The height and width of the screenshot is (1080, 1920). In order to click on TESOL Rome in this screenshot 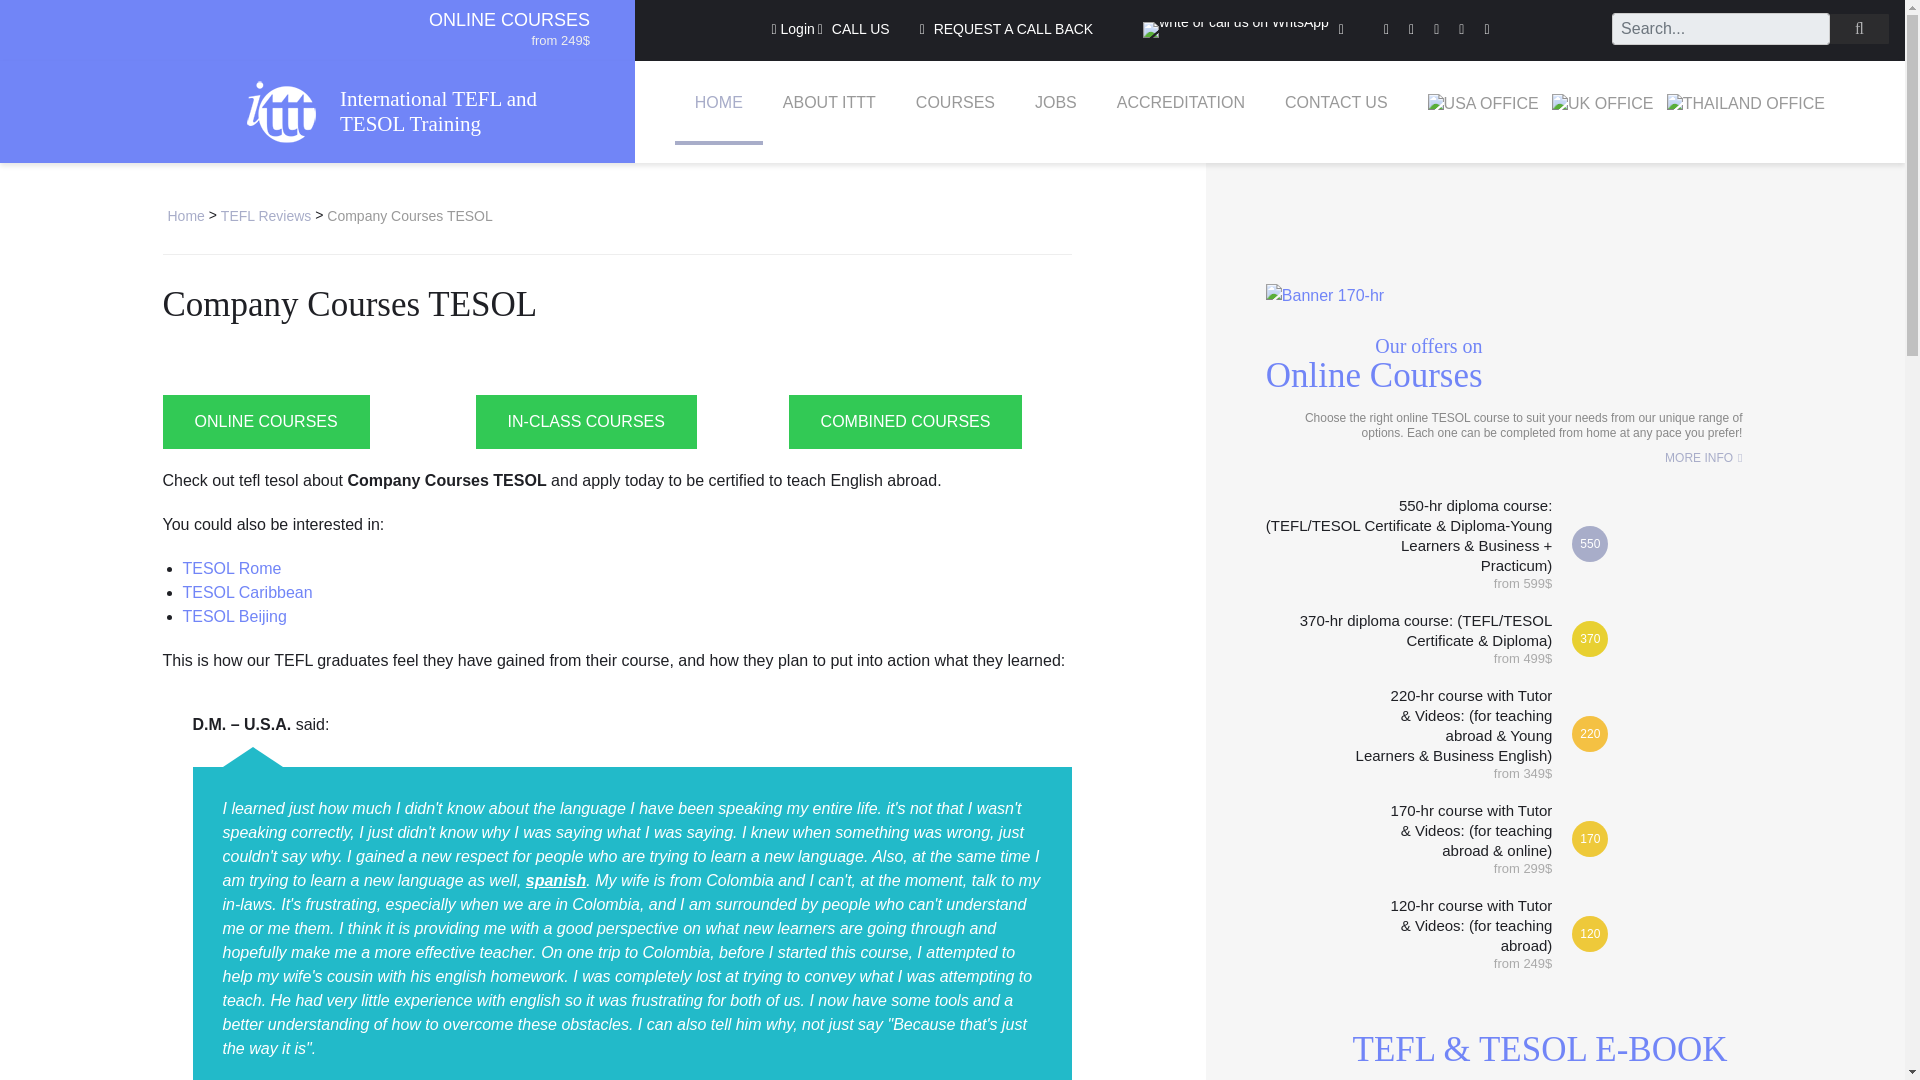, I will do `click(231, 568)`.